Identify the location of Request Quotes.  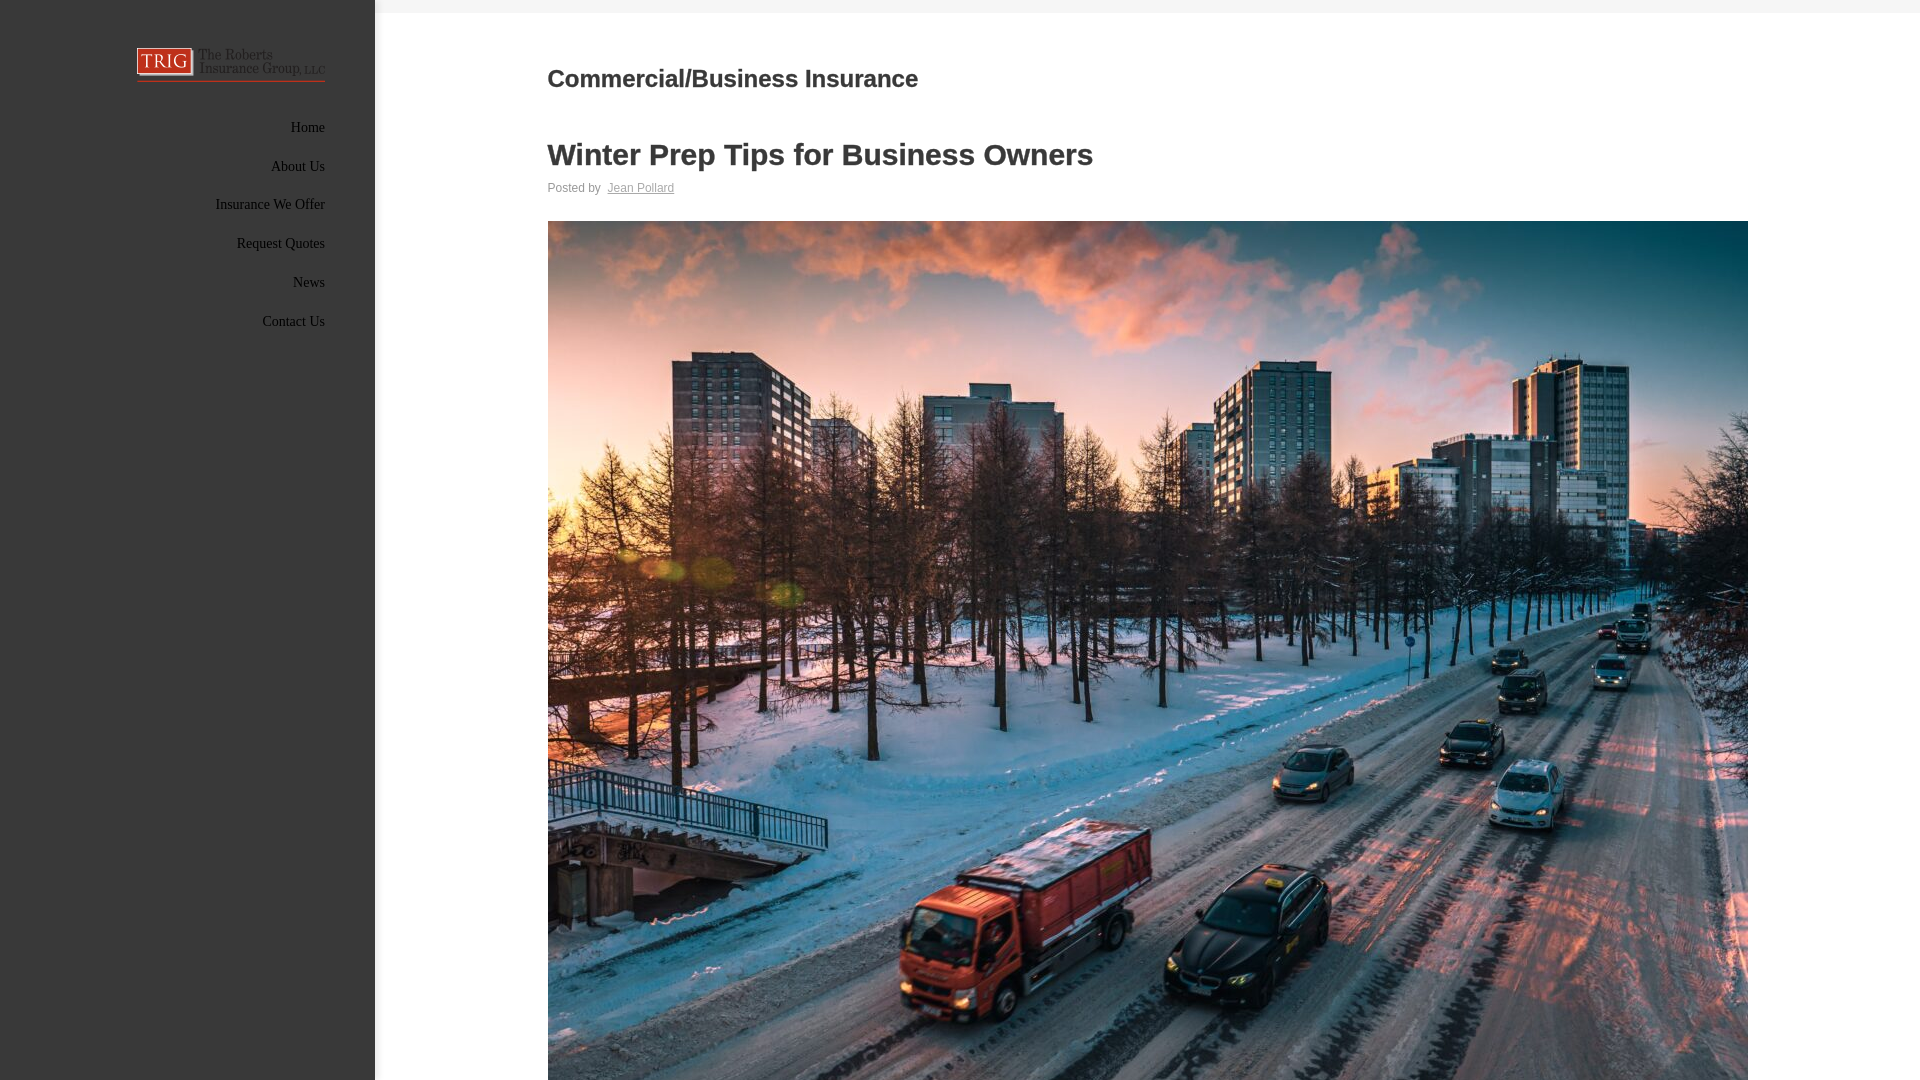
(187, 244).